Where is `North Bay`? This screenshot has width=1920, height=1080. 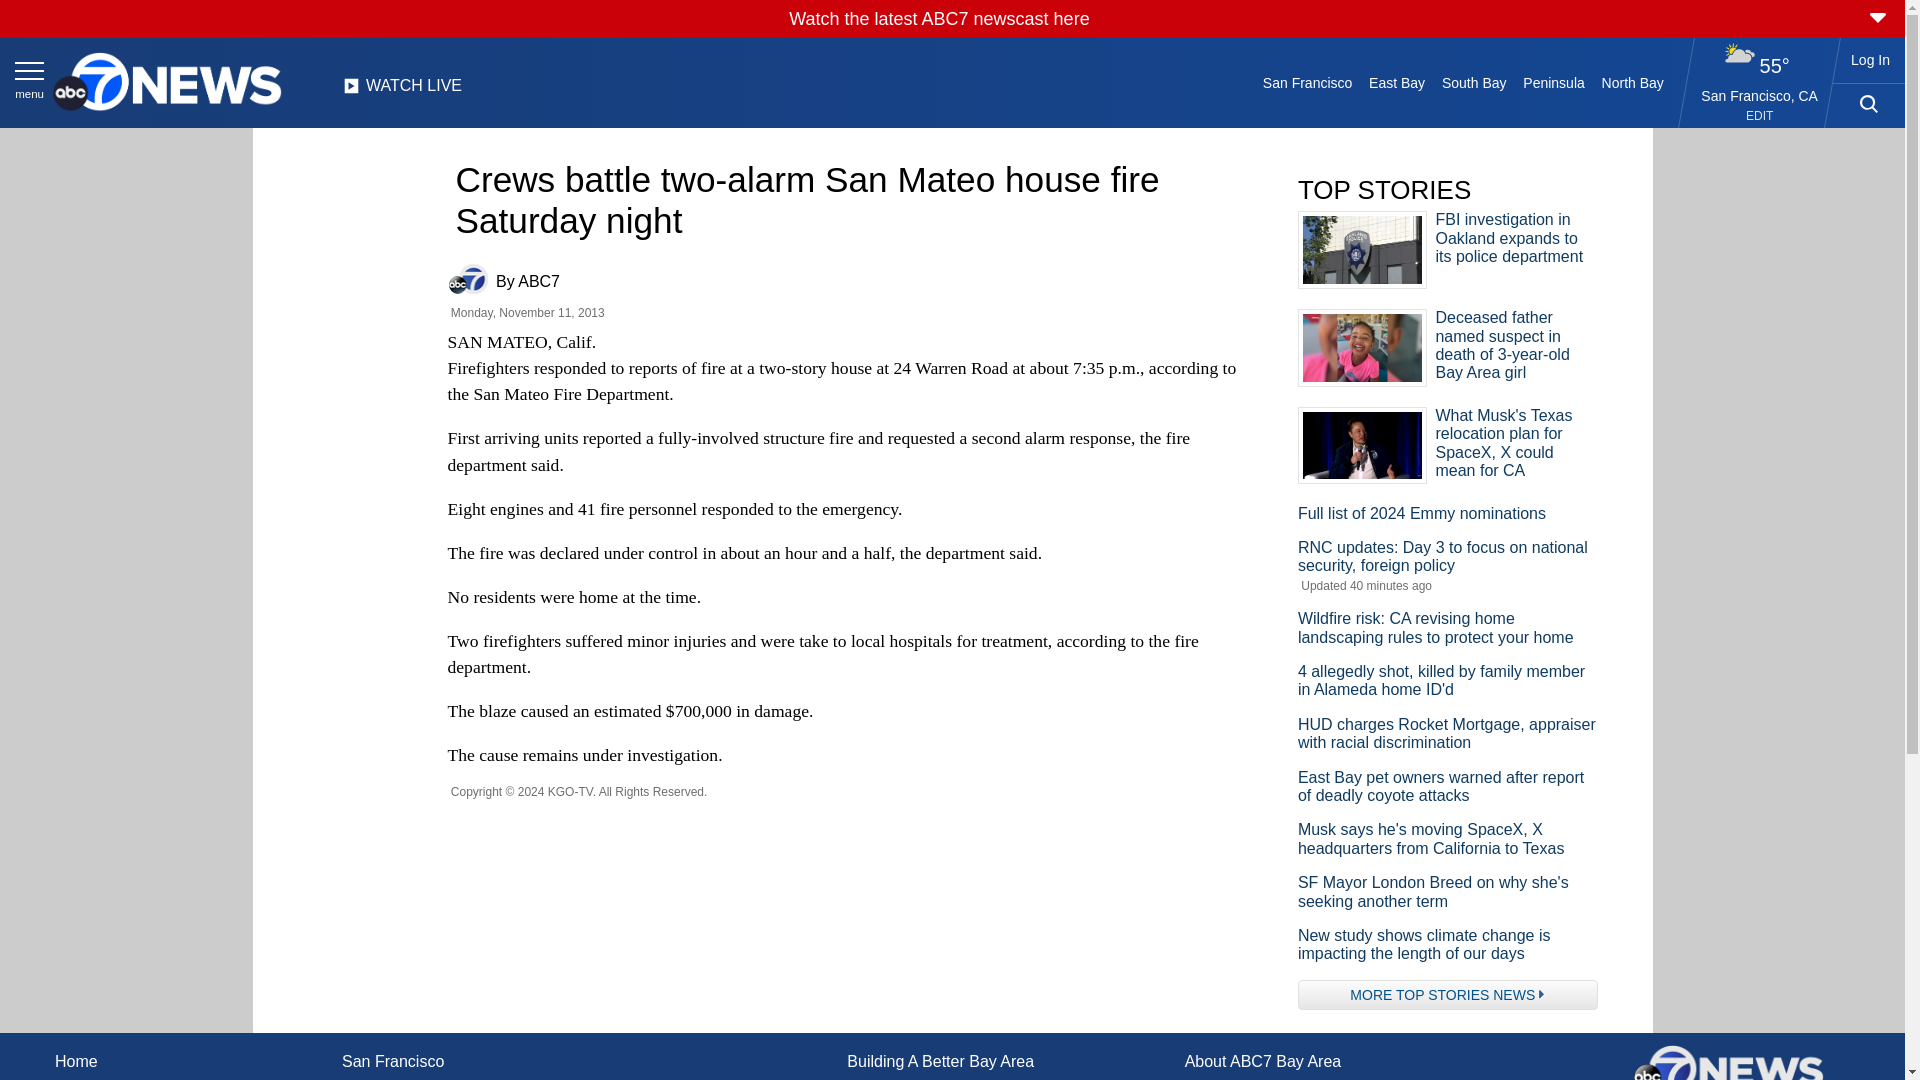 North Bay is located at coordinates (1632, 82).